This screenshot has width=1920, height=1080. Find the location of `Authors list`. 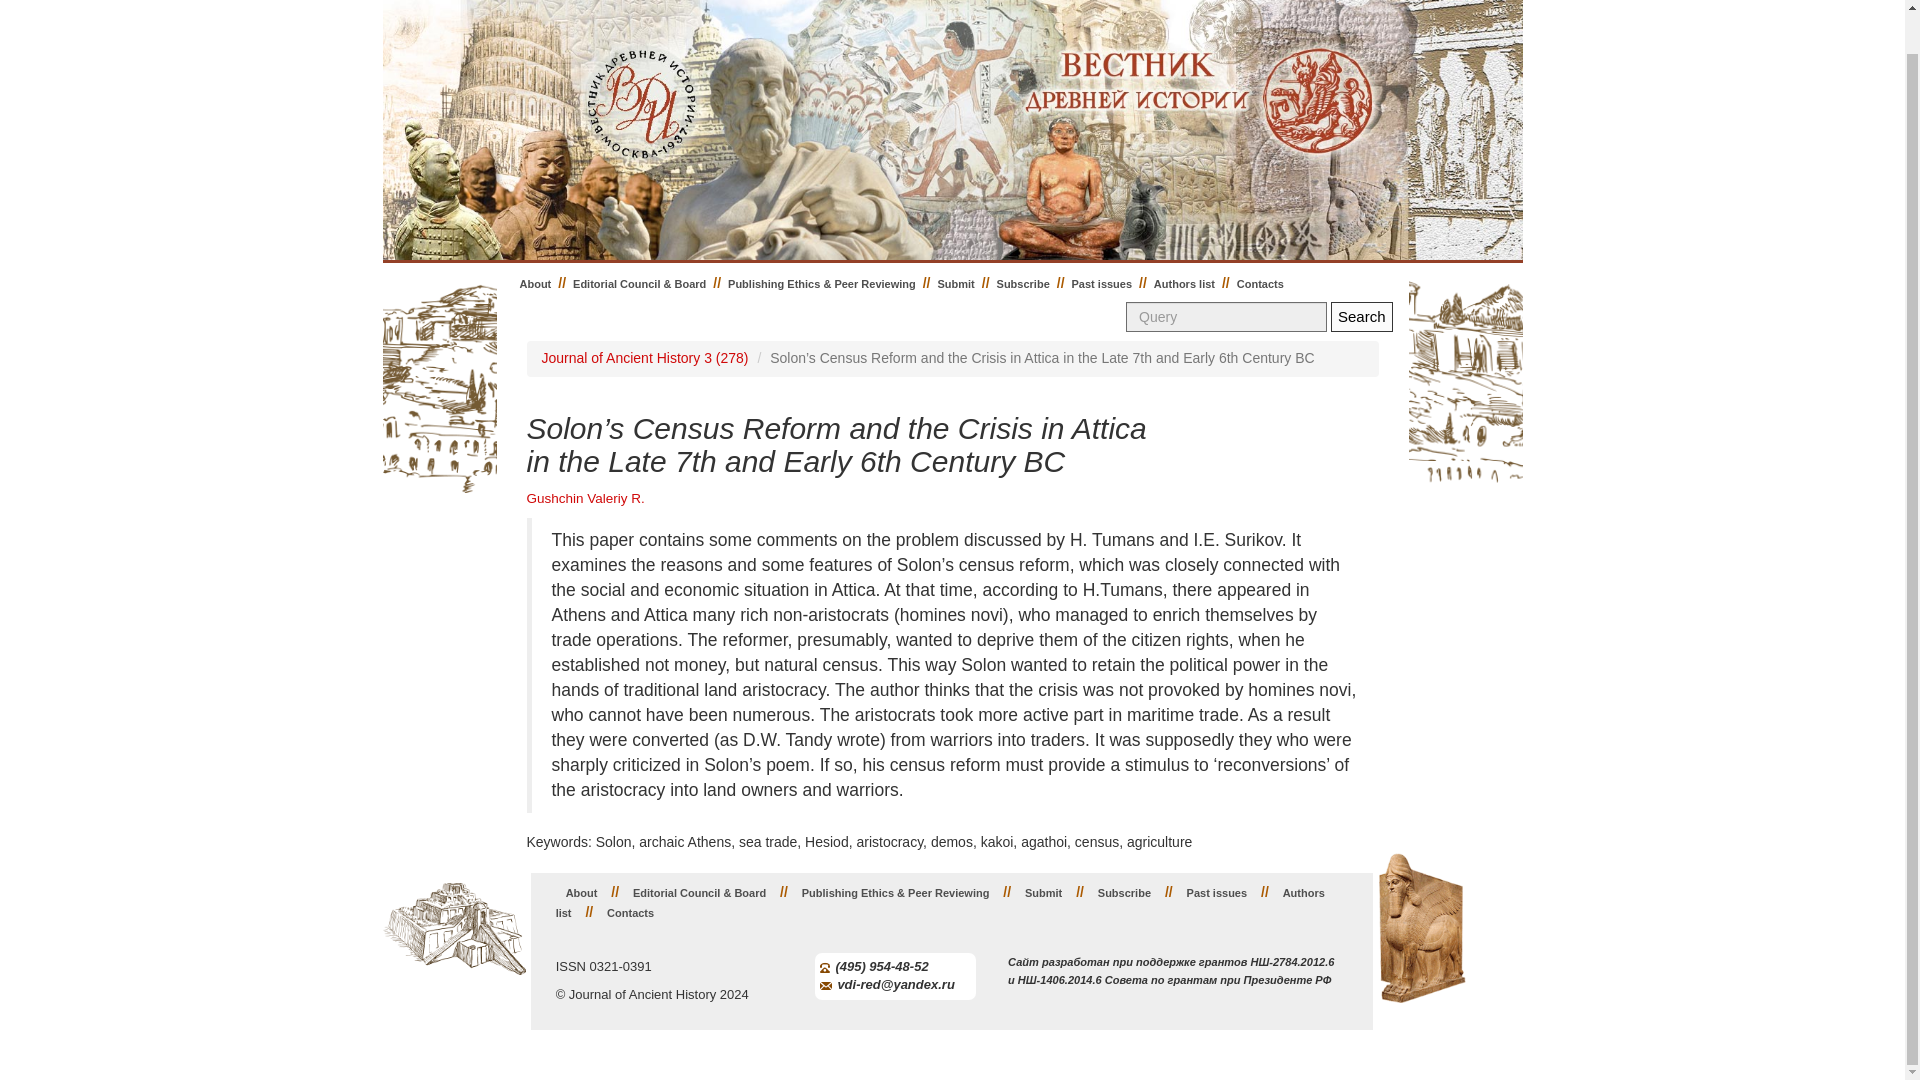

Authors list is located at coordinates (1184, 284).